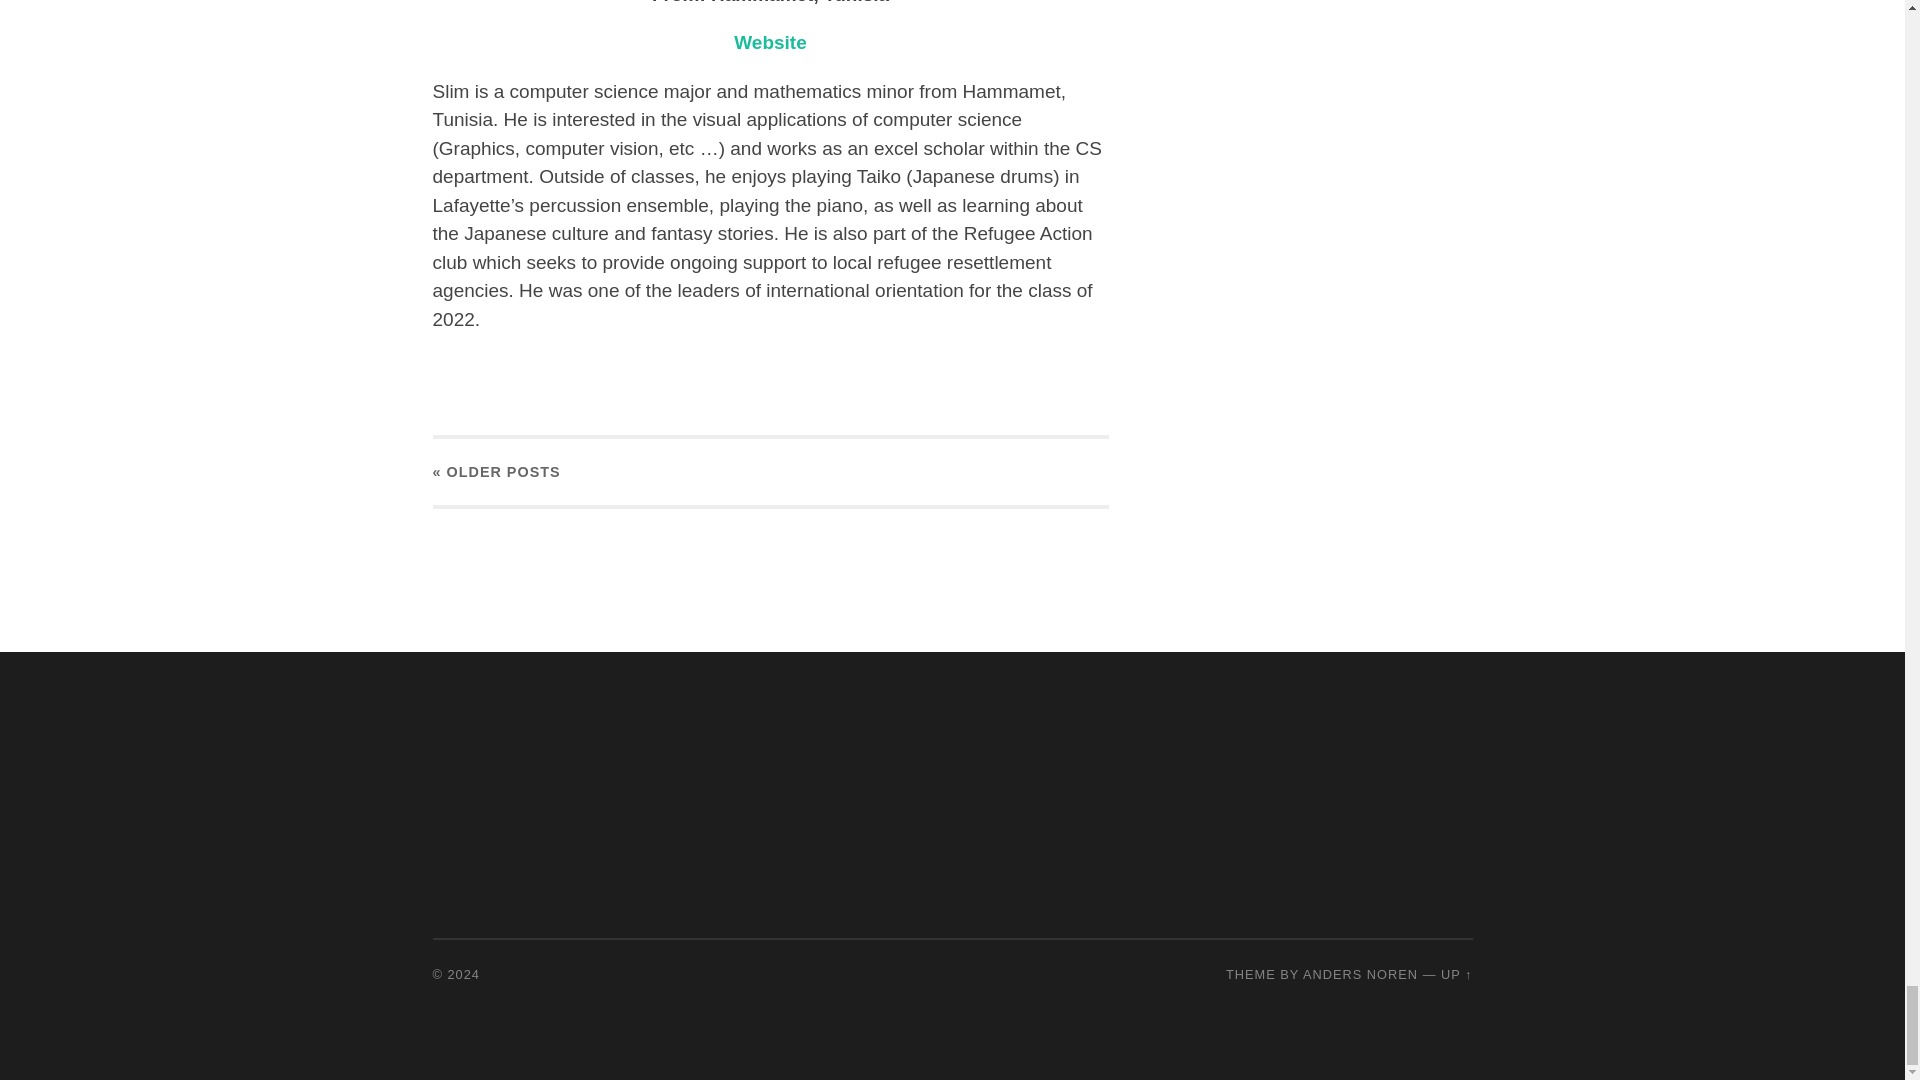 This screenshot has height=1080, width=1920. Describe the element at coordinates (1456, 974) in the screenshot. I see `To the top` at that location.